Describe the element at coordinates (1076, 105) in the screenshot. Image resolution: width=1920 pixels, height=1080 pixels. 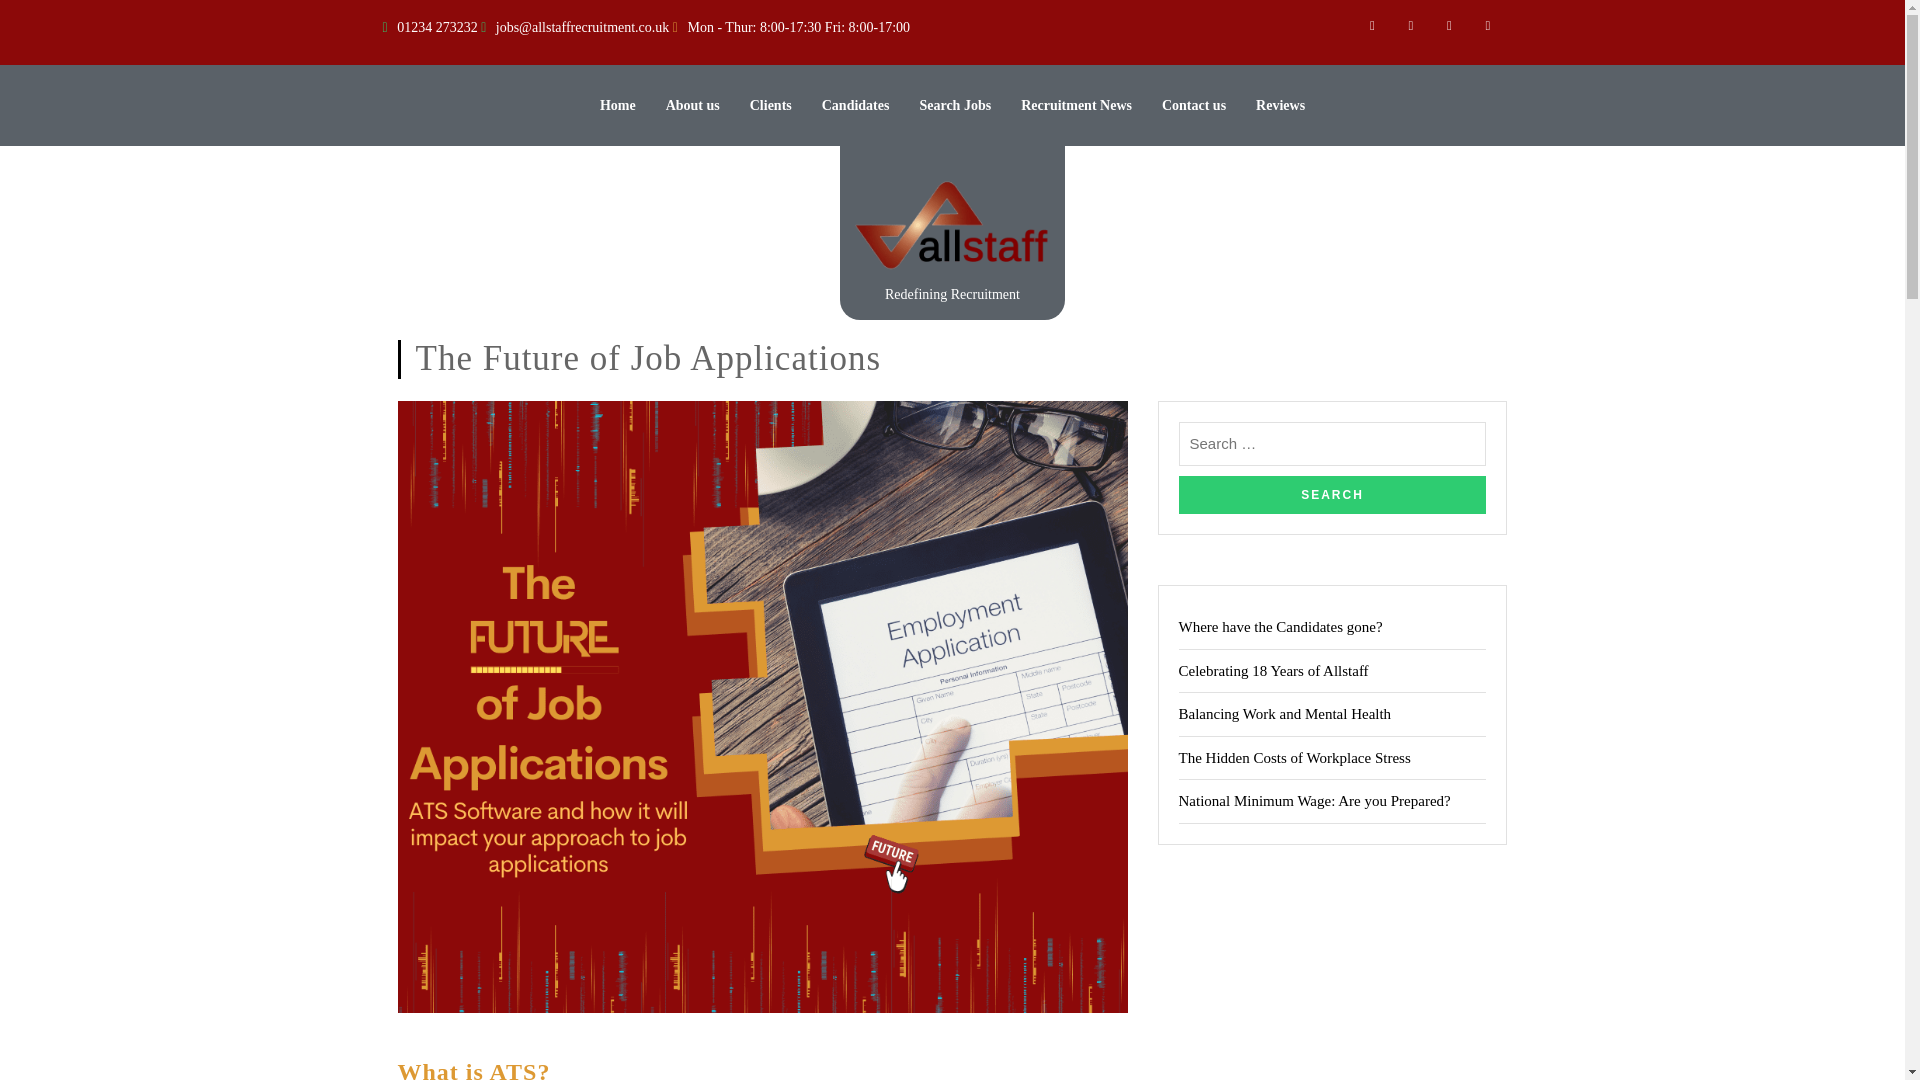
I see `Recruitment News` at that location.